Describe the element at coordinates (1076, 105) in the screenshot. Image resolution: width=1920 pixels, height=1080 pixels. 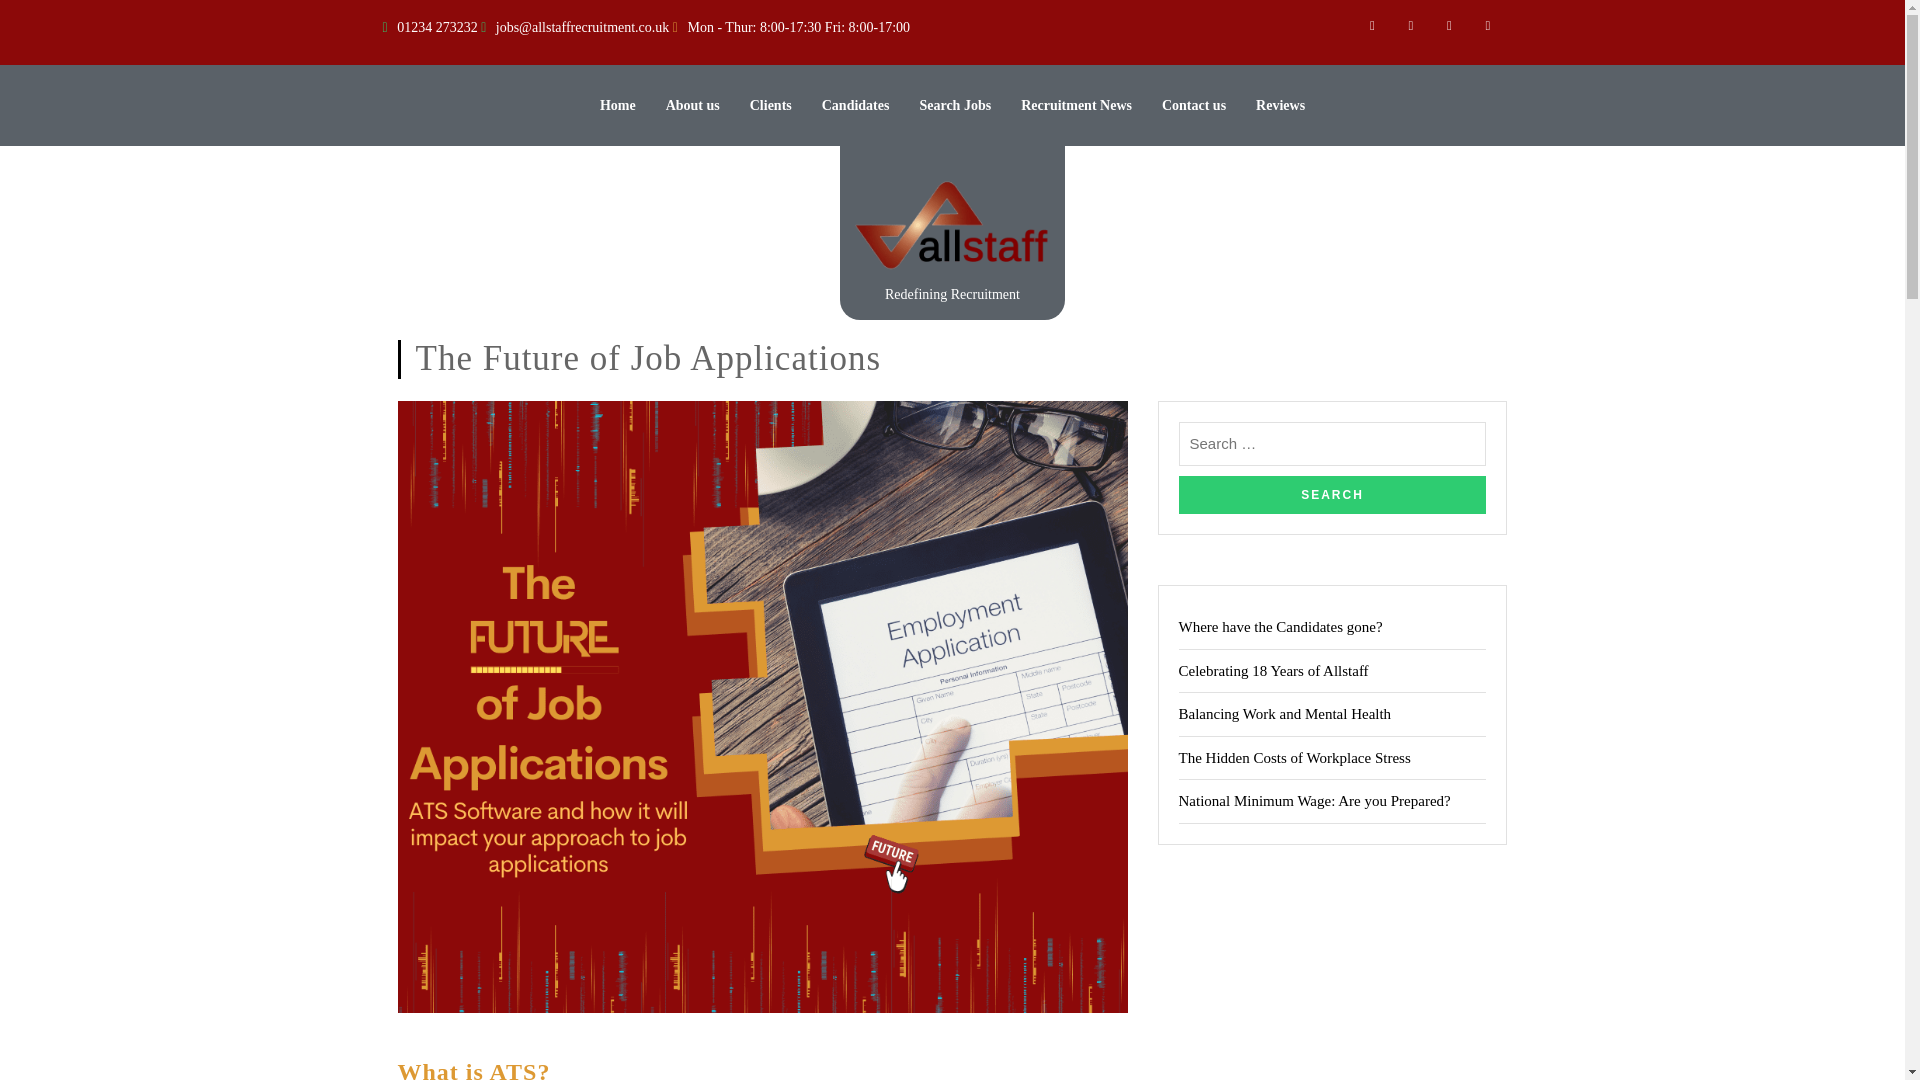
I see `Recruitment News` at that location.